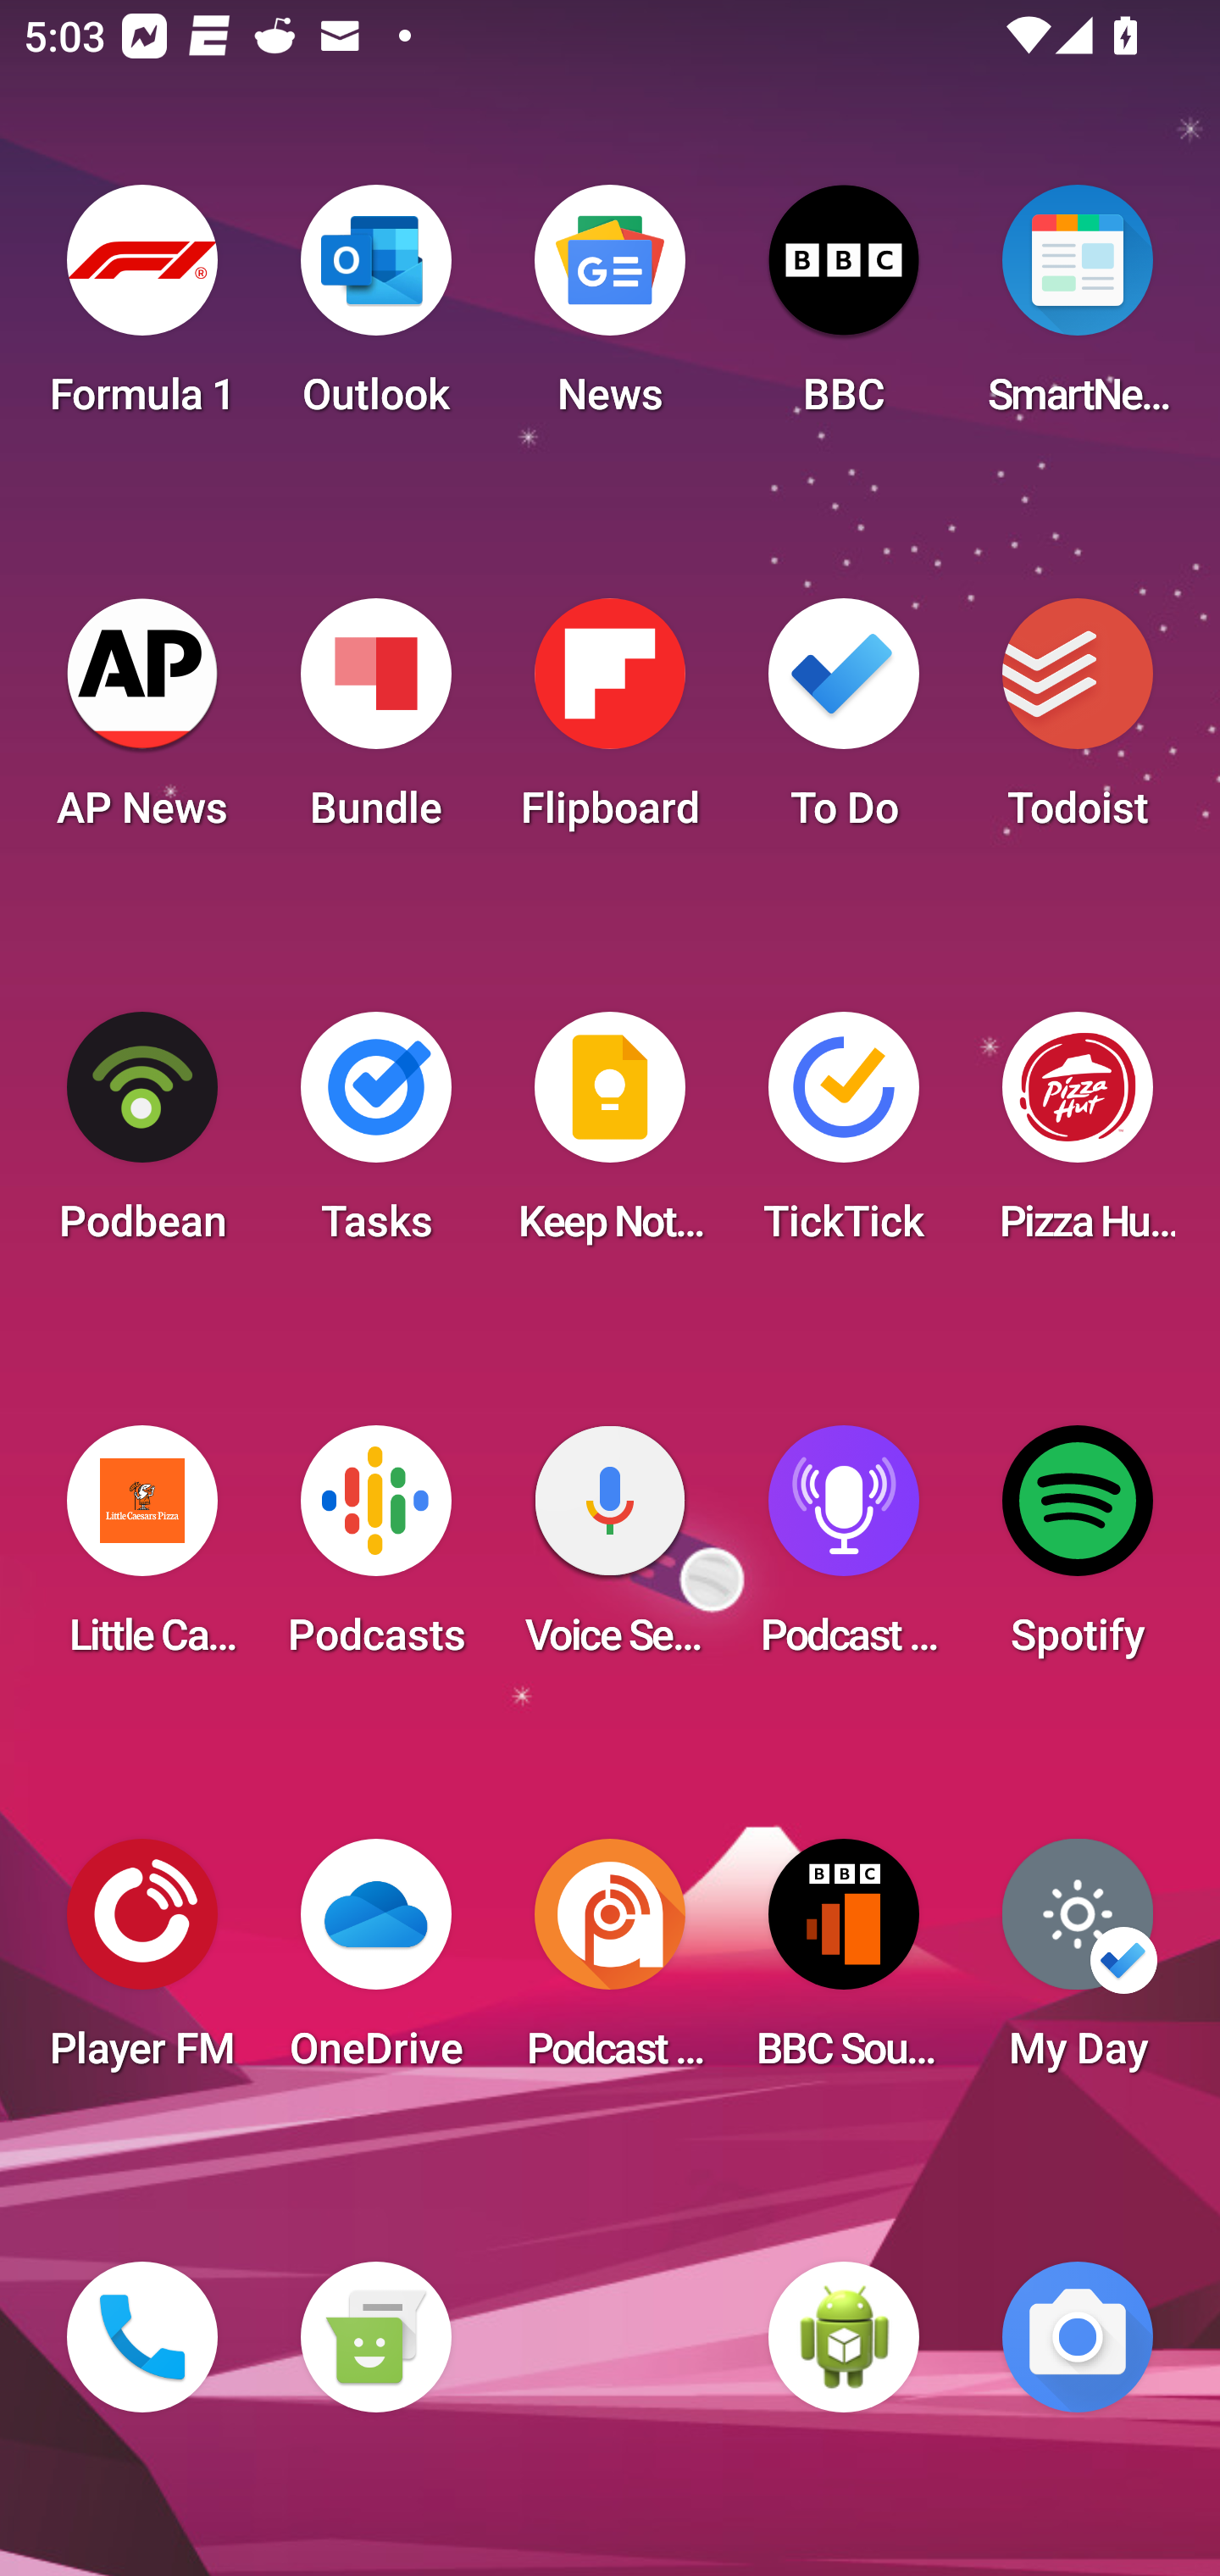 The width and height of the screenshot is (1220, 2576). Describe the element at coordinates (610, 1551) in the screenshot. I see `Voice Search` at that location.